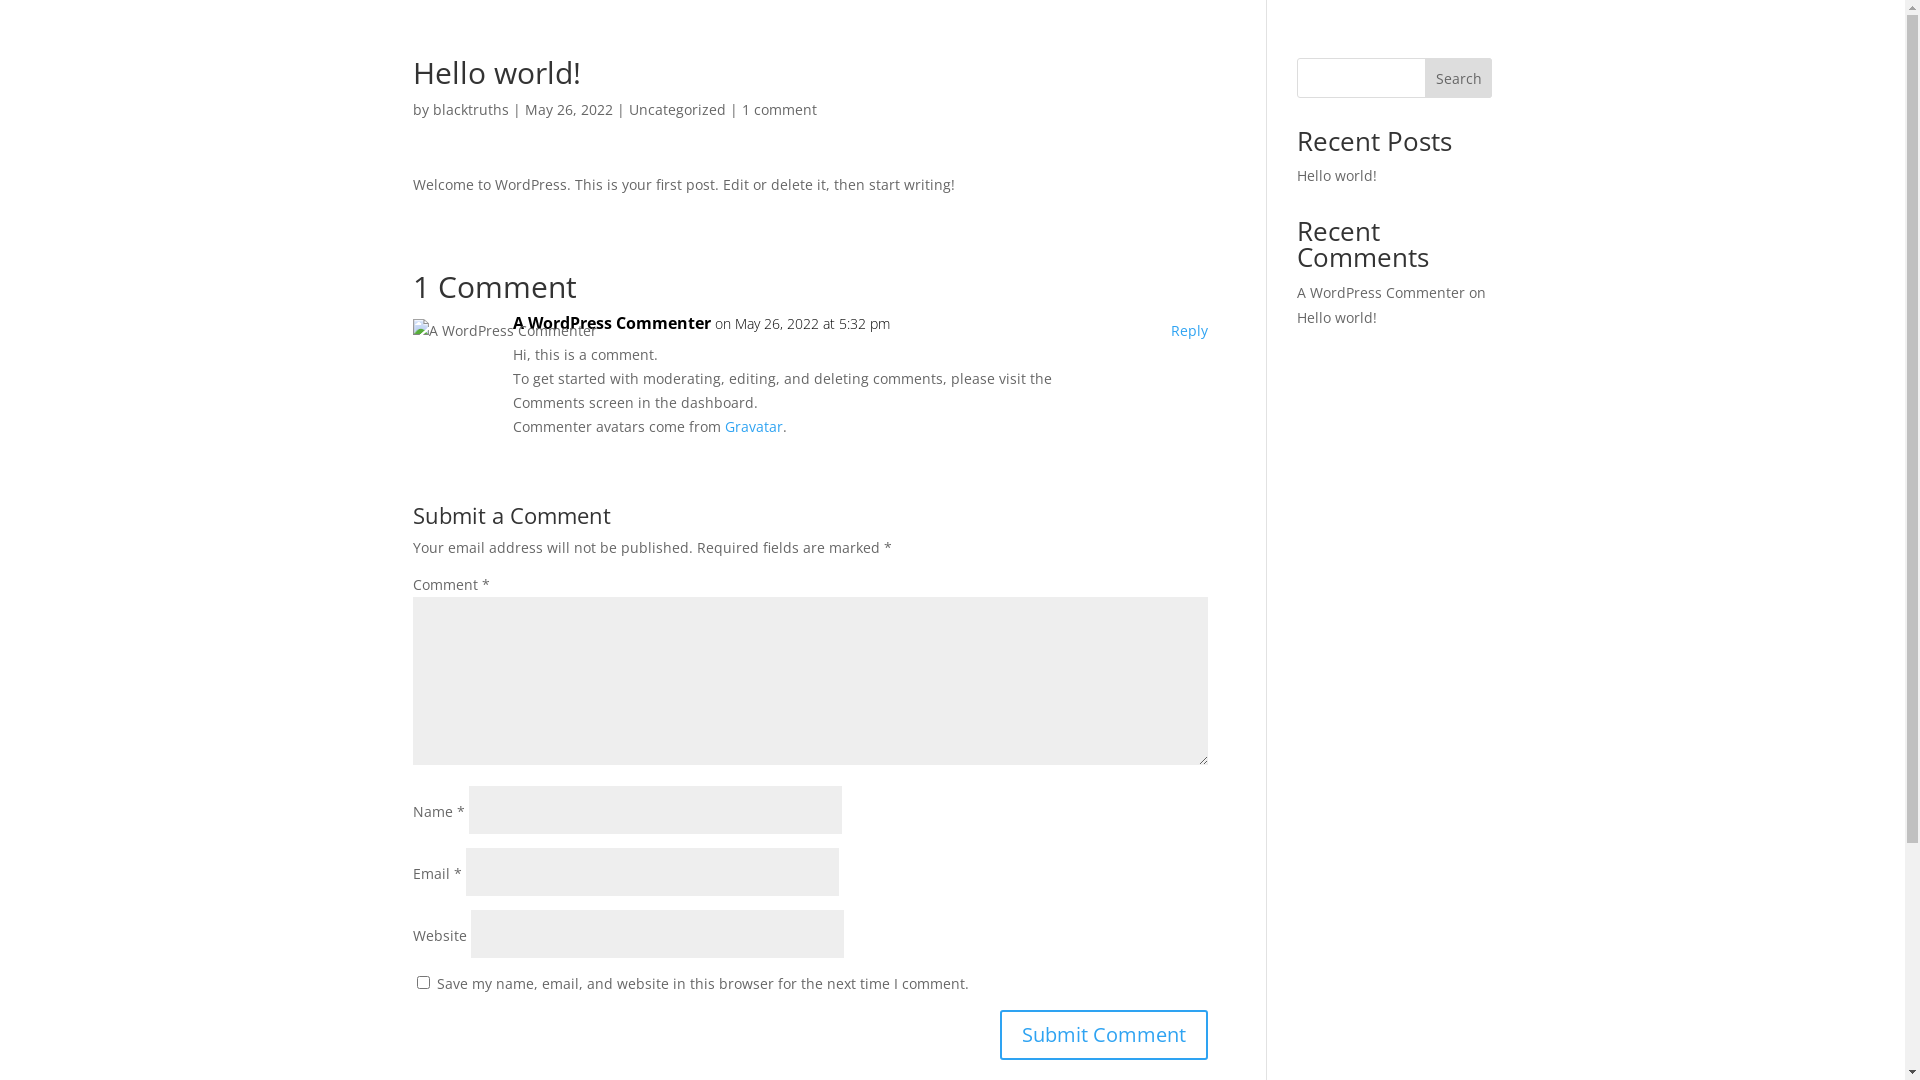 This screenshot has width=1920, height=1080. Describe the element at coordinates (1459, 78) in the screenshot. I see `Search` at that location.